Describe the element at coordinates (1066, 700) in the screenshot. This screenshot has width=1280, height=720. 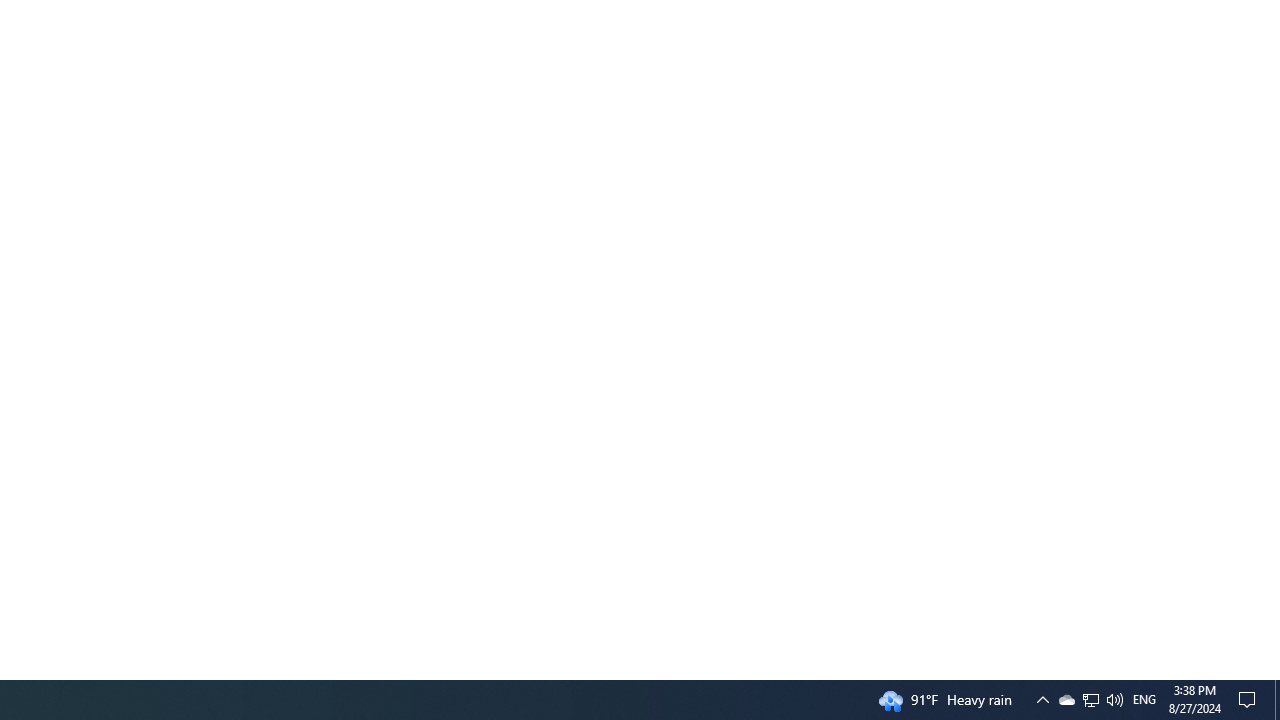
I see `Show desktop` at that location.